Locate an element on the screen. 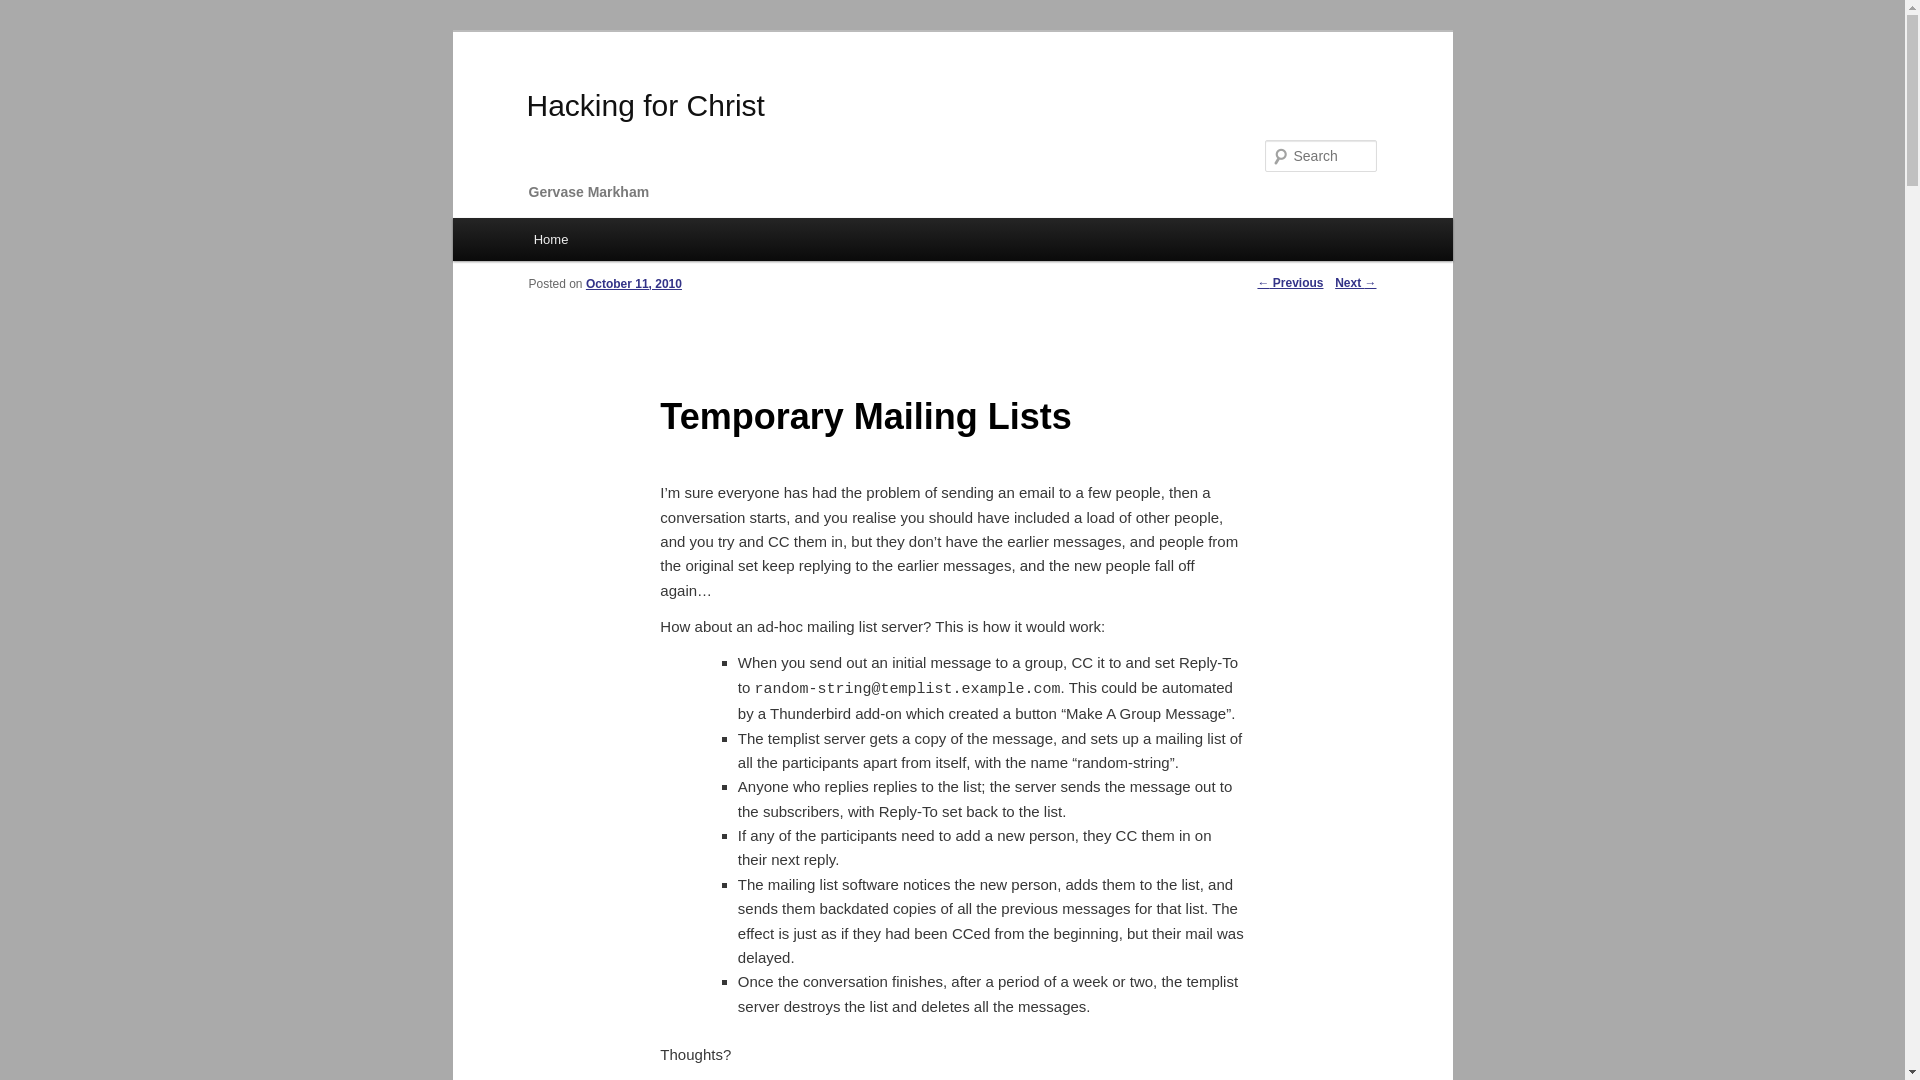  Hacking for Christ is located at coordinates (645, 105).